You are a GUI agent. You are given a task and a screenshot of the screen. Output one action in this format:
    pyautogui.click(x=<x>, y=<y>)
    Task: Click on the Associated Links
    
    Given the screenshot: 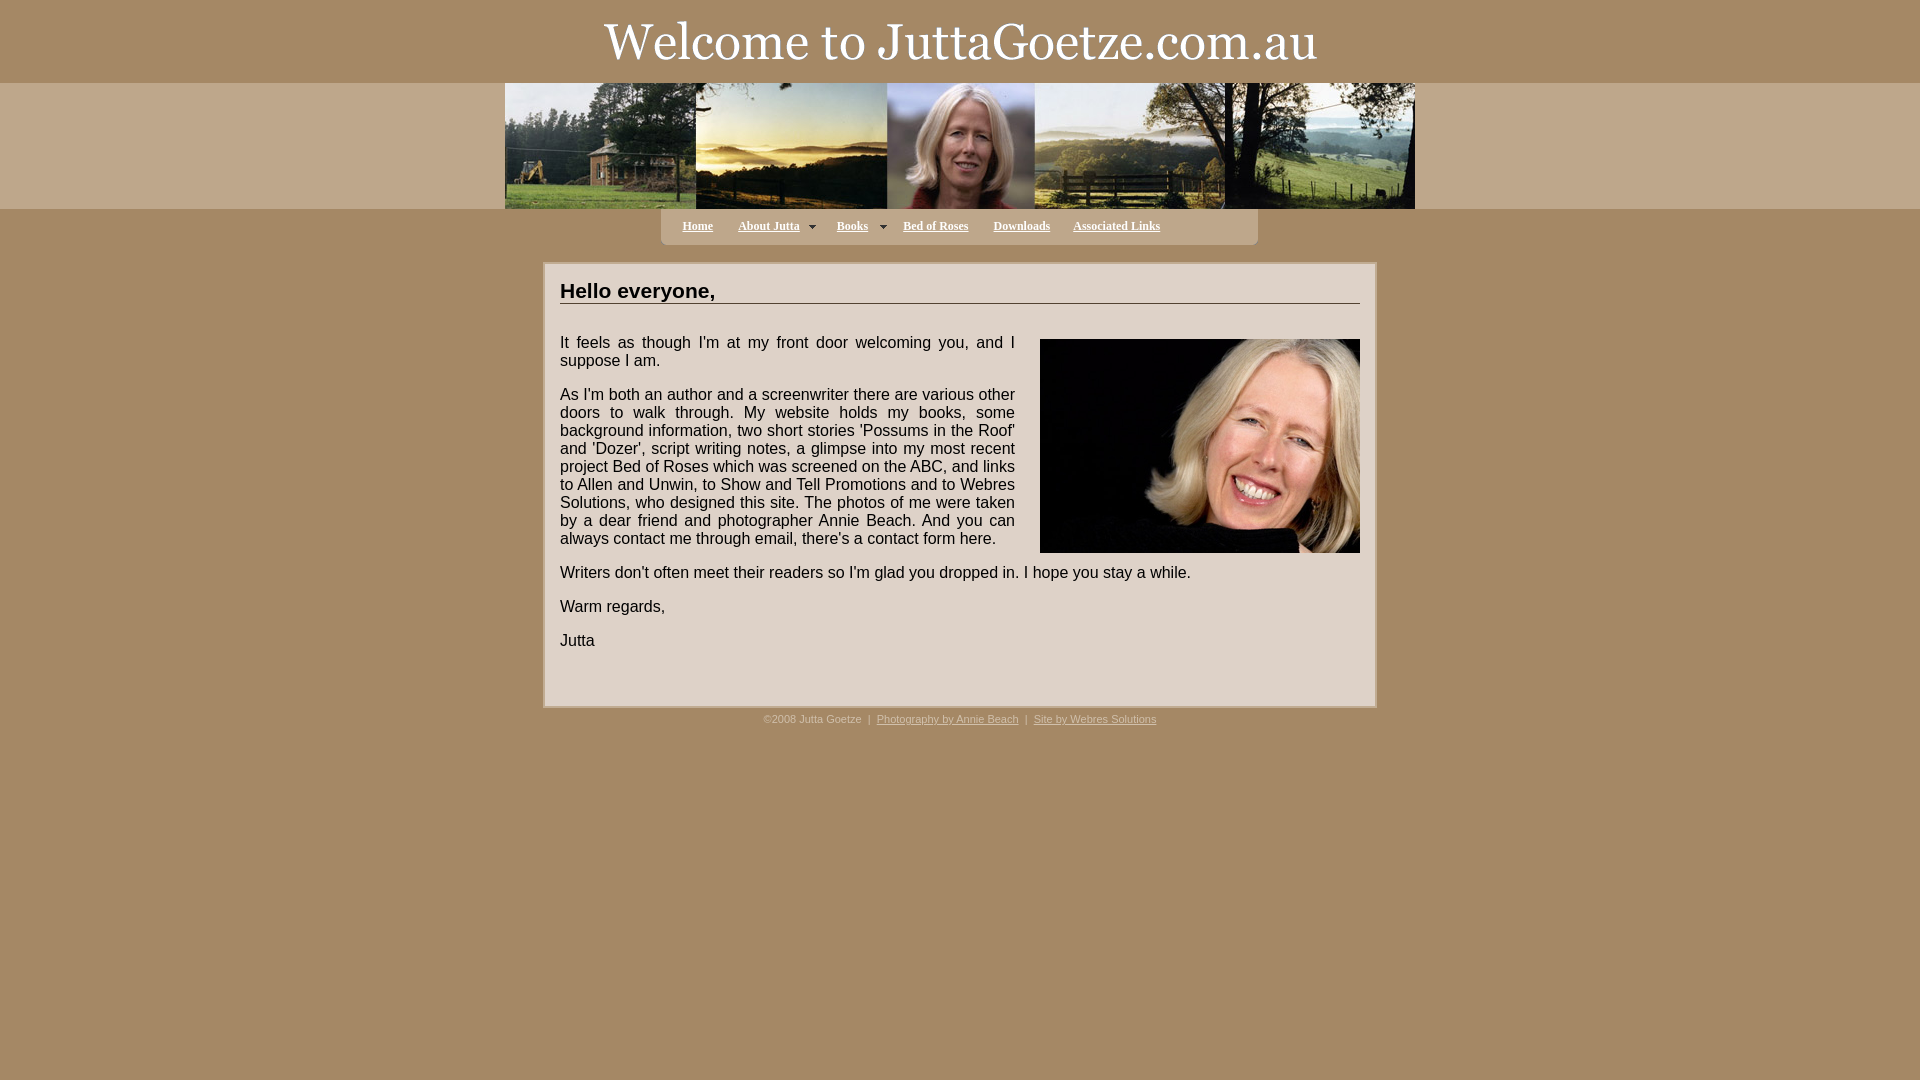 What is the action you would take?
    pyautogui.click(x=1116, y=226)
    